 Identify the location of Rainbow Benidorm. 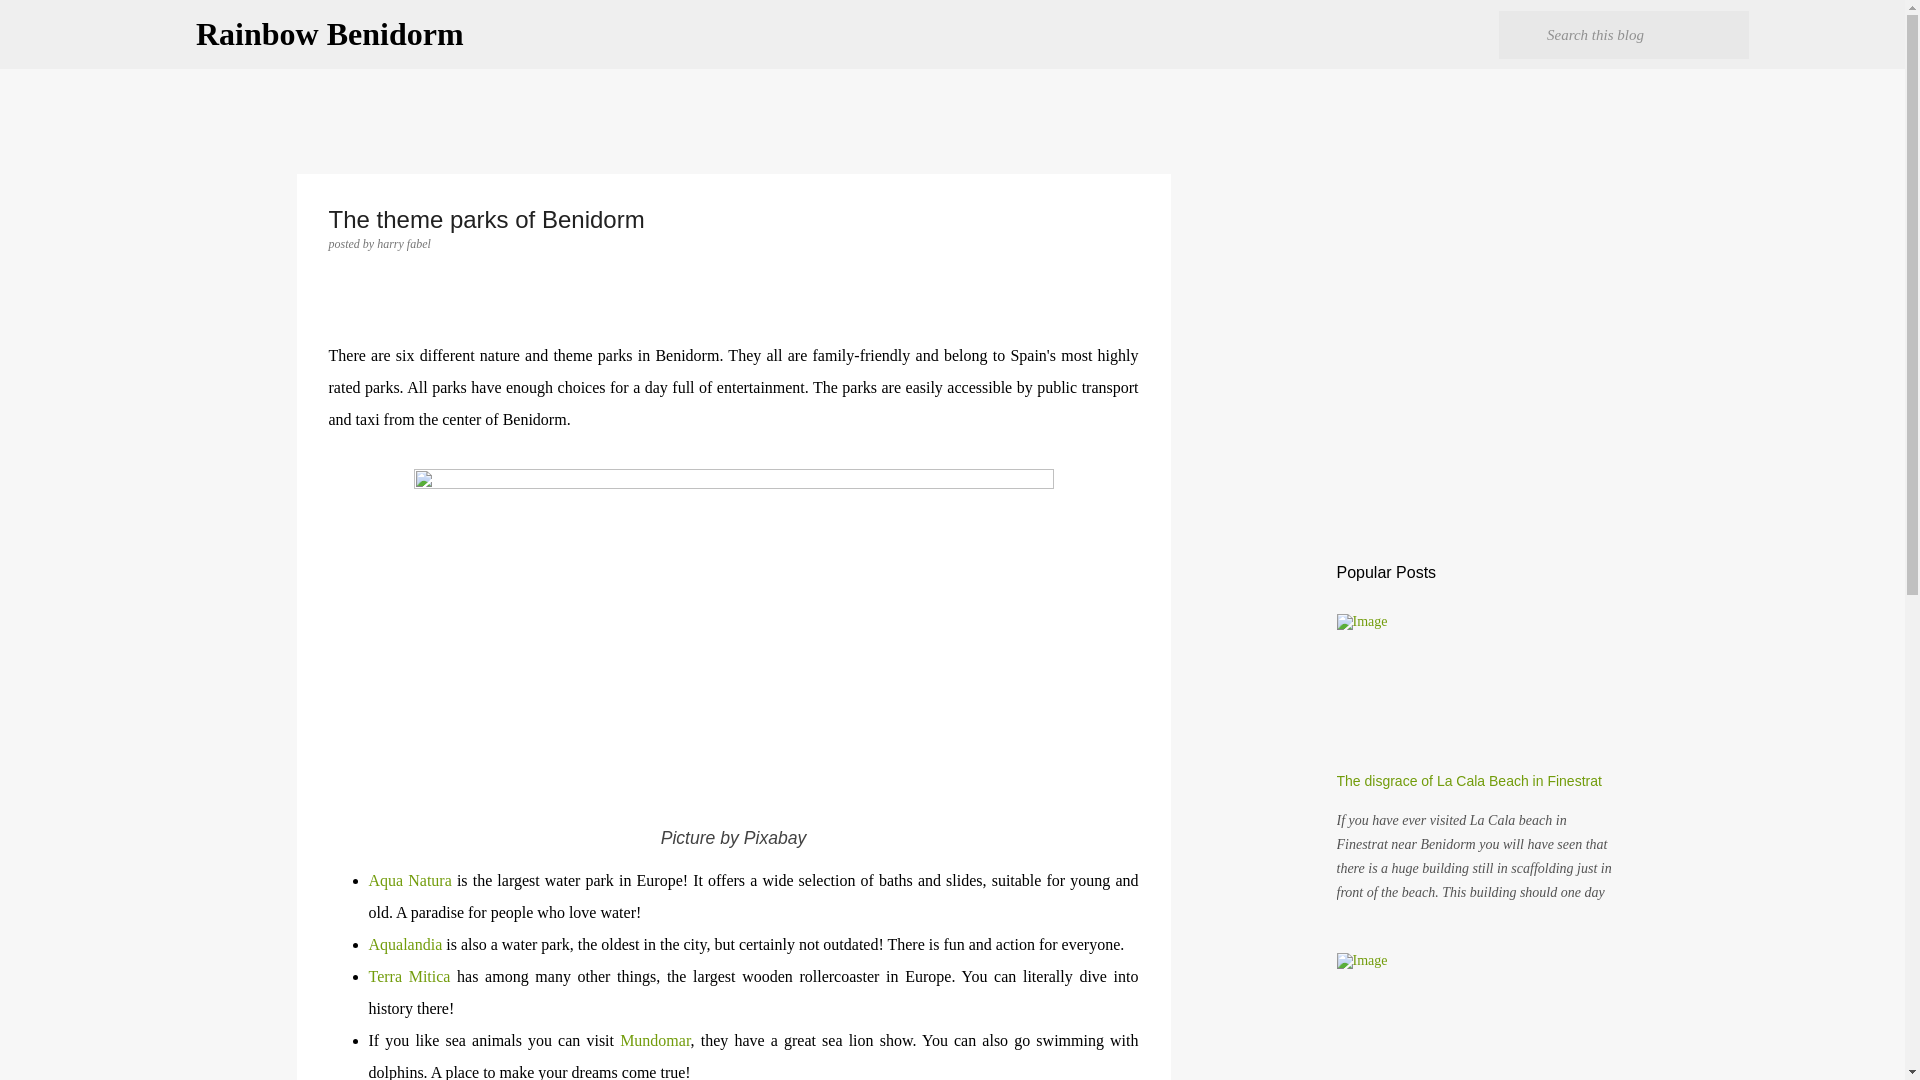
(330, 34).